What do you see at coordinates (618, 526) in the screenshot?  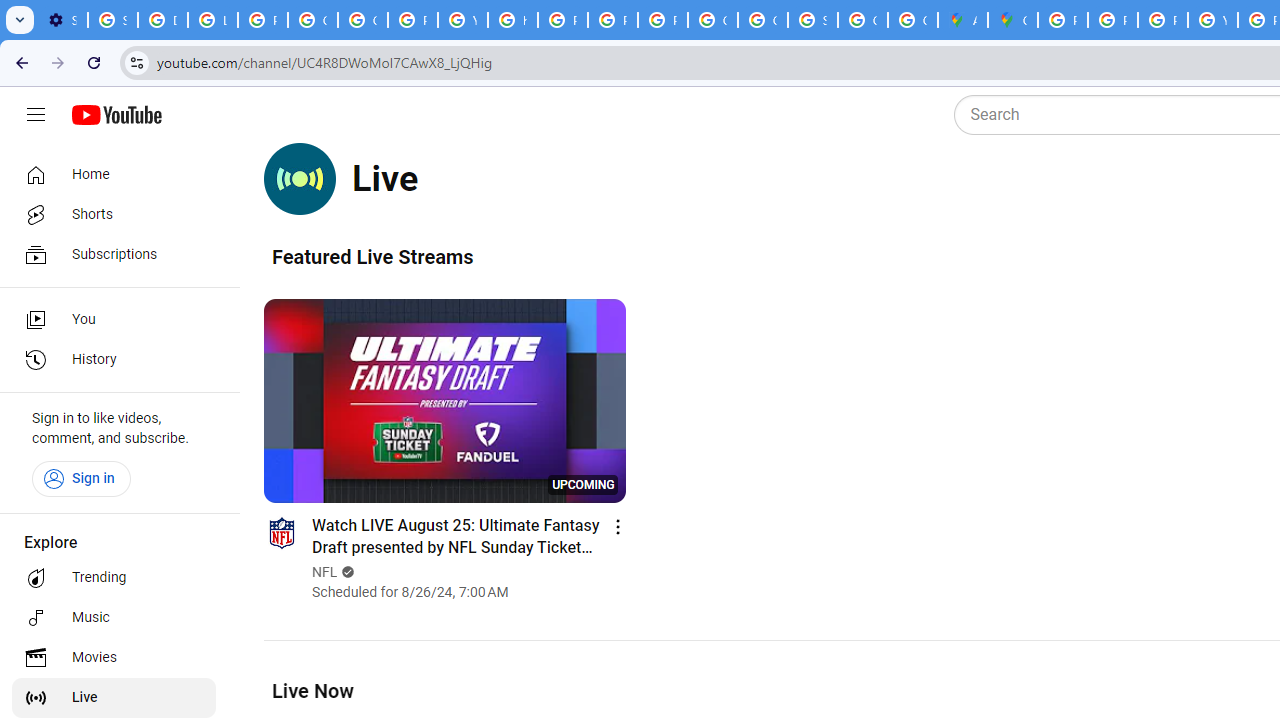 I see `Action menu` at bounding box center [618, 526].